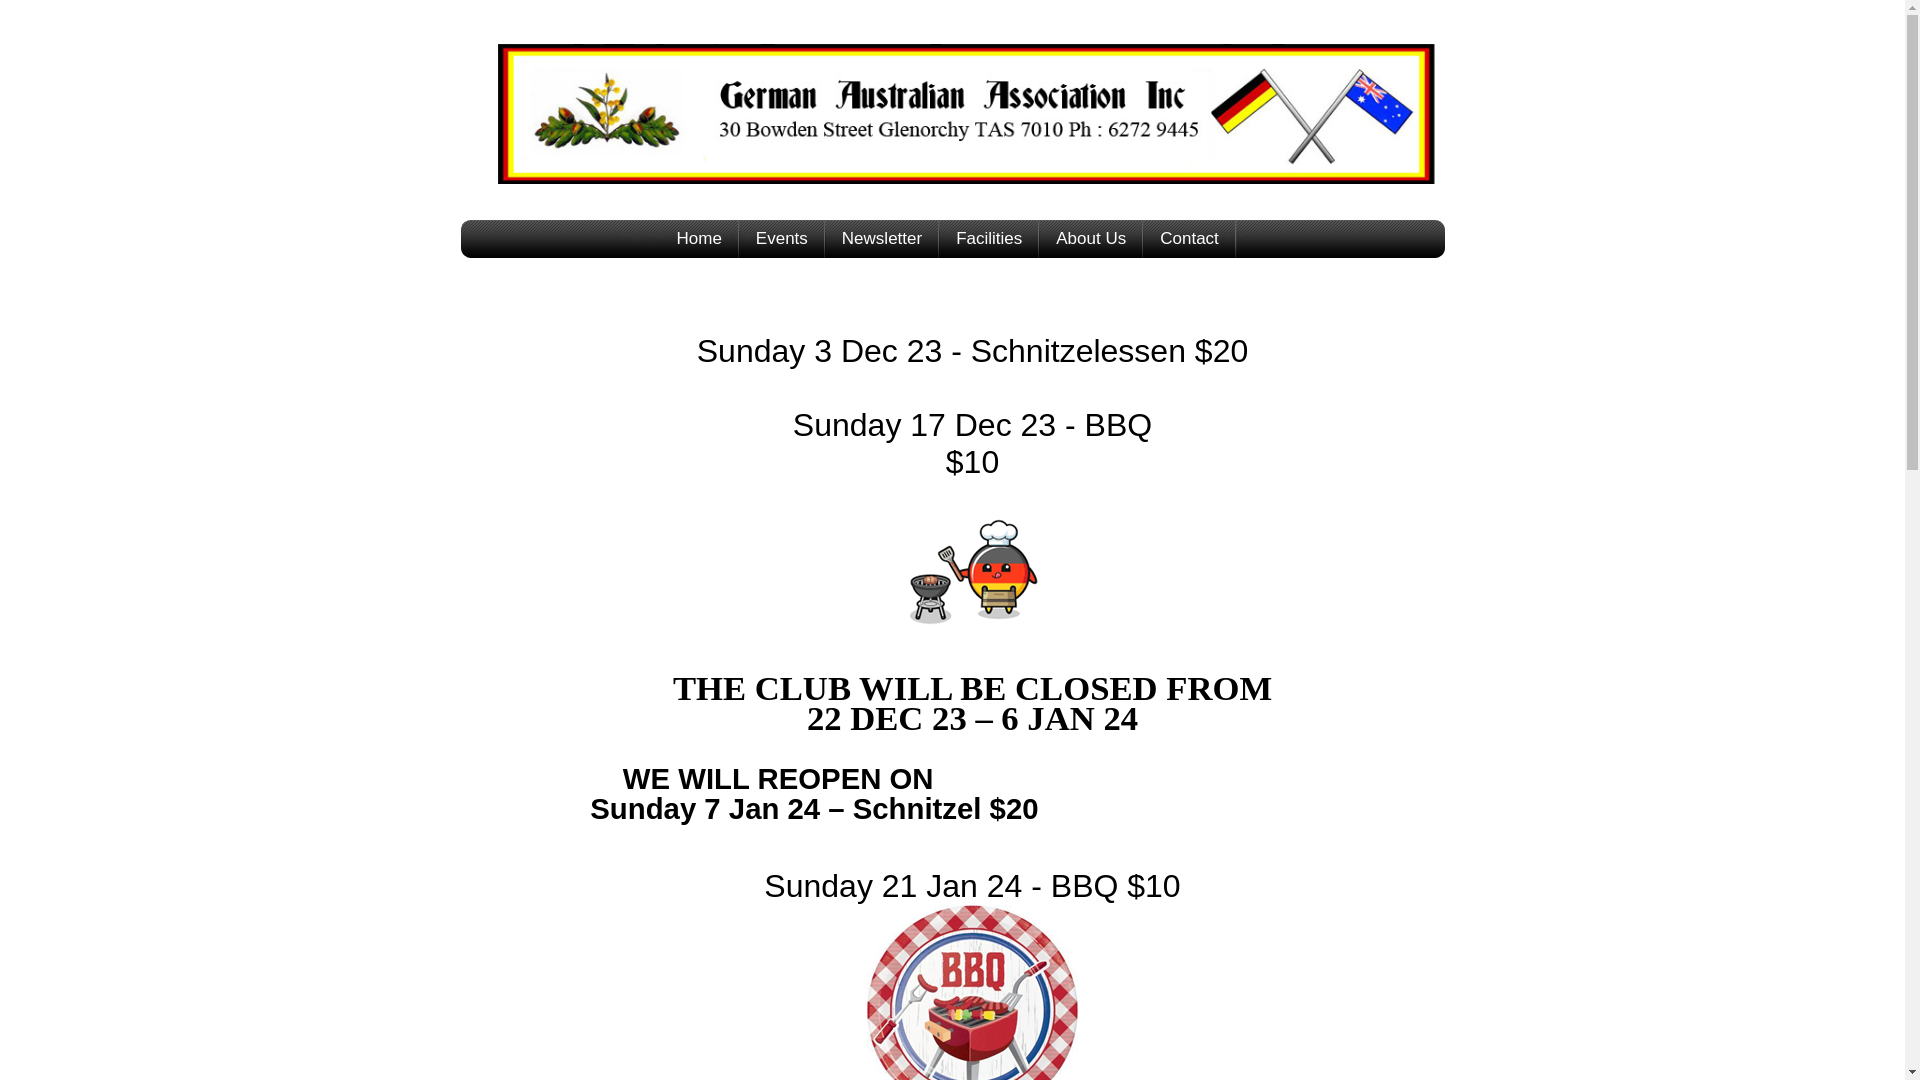 Image resolution: width=1920 pixels, height=1080 pixels. I want to click on About Us, so click(1092, 239).